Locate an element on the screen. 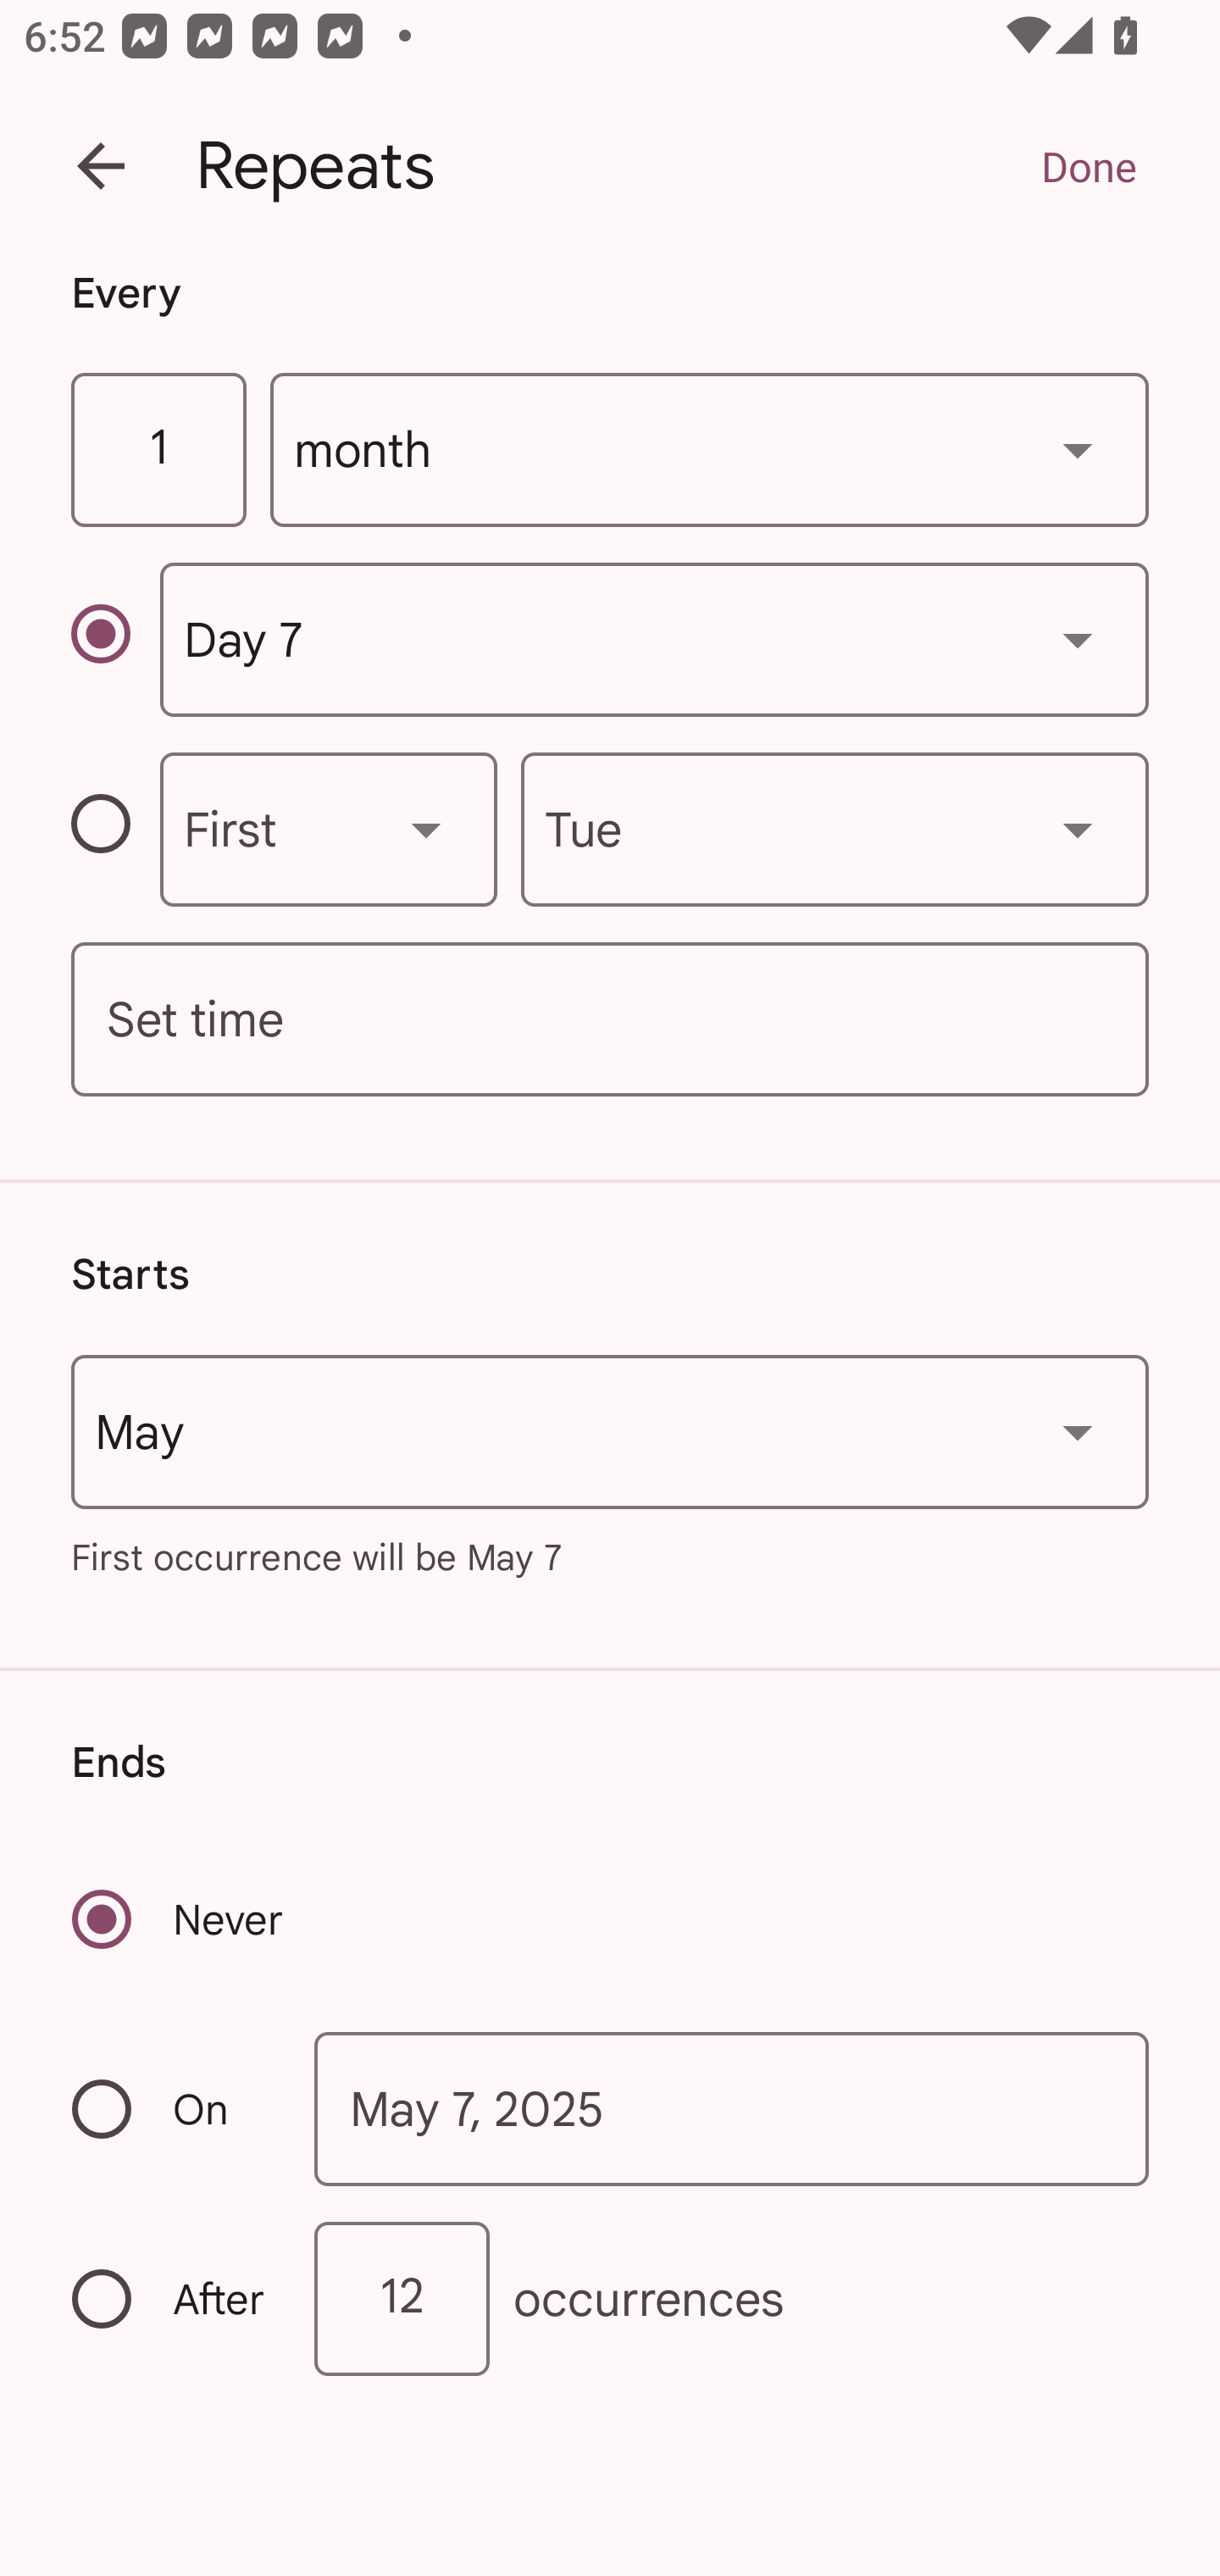 The width and height of the screenshot is (1220, 2576). Done is located at coordinates (1088, 166).